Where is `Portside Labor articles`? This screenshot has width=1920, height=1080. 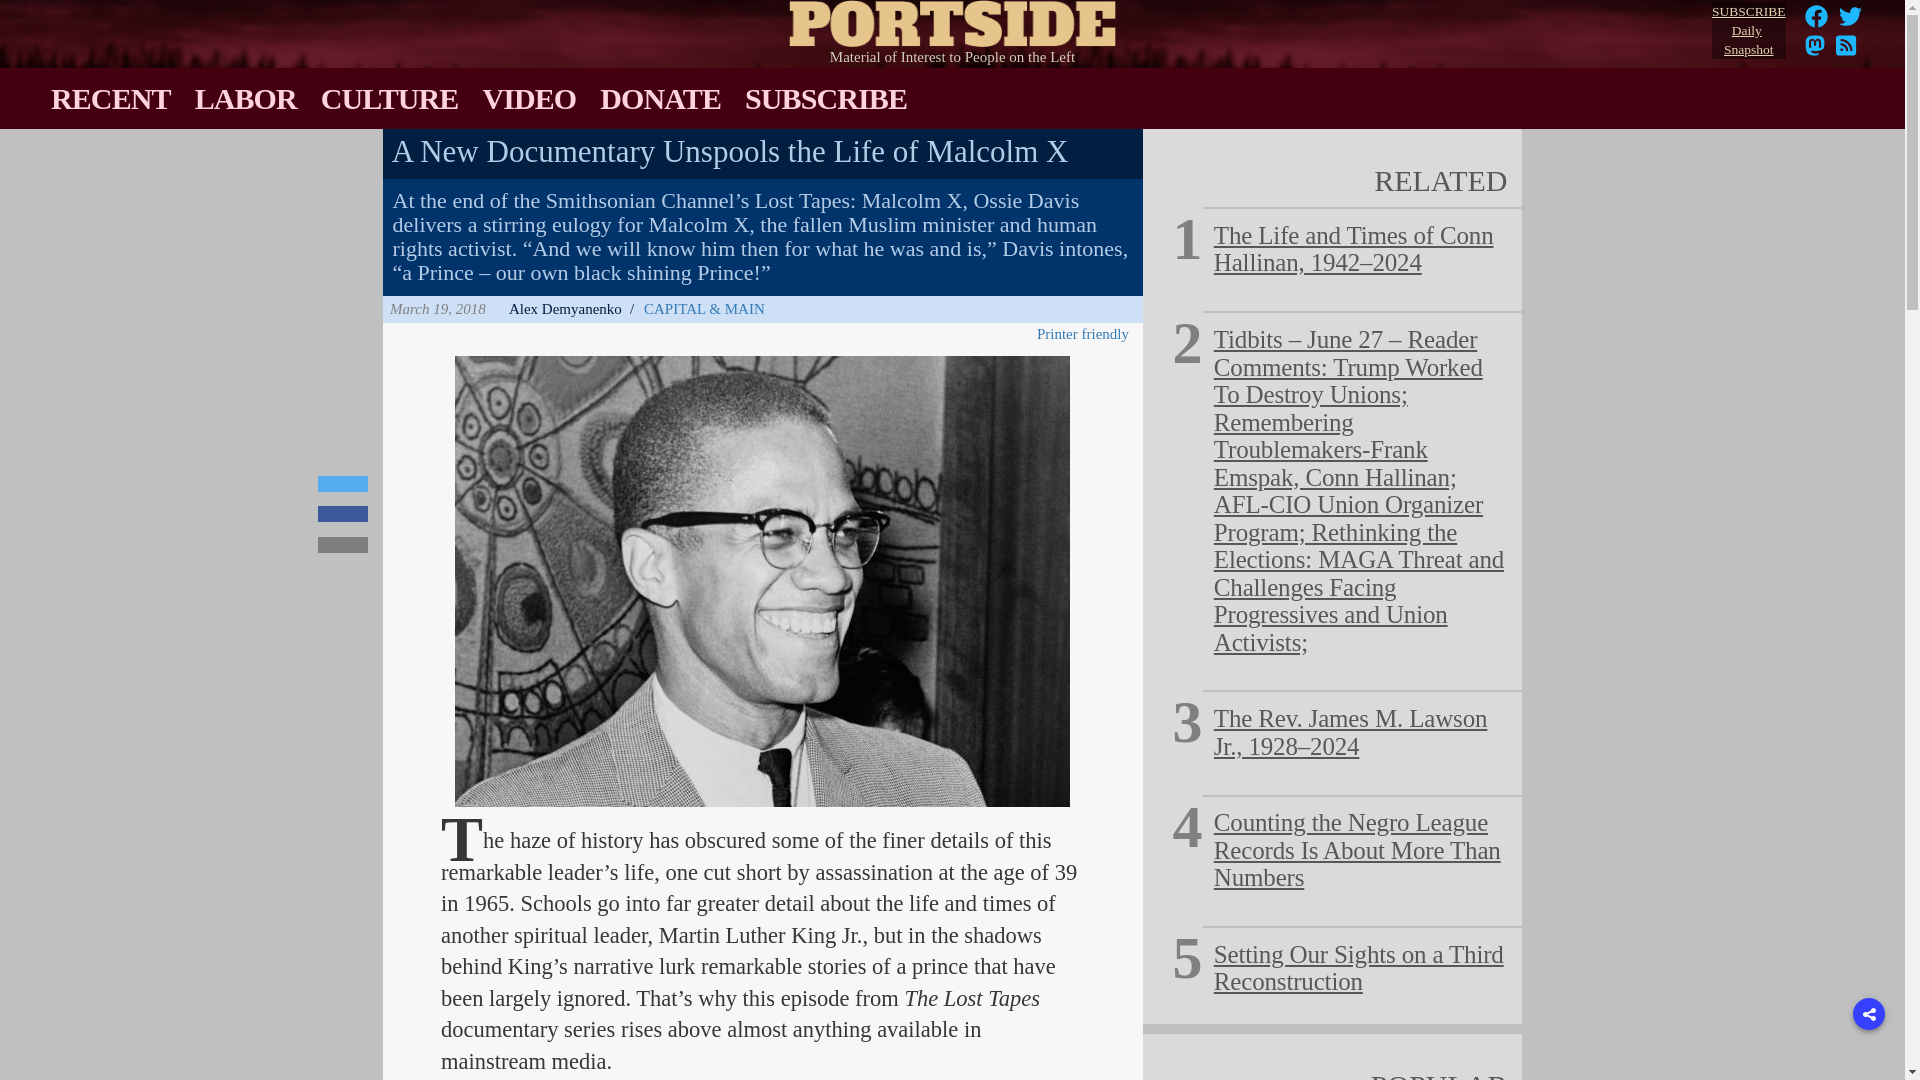 Portside Labor articles is located at coordinates (1357, 850).